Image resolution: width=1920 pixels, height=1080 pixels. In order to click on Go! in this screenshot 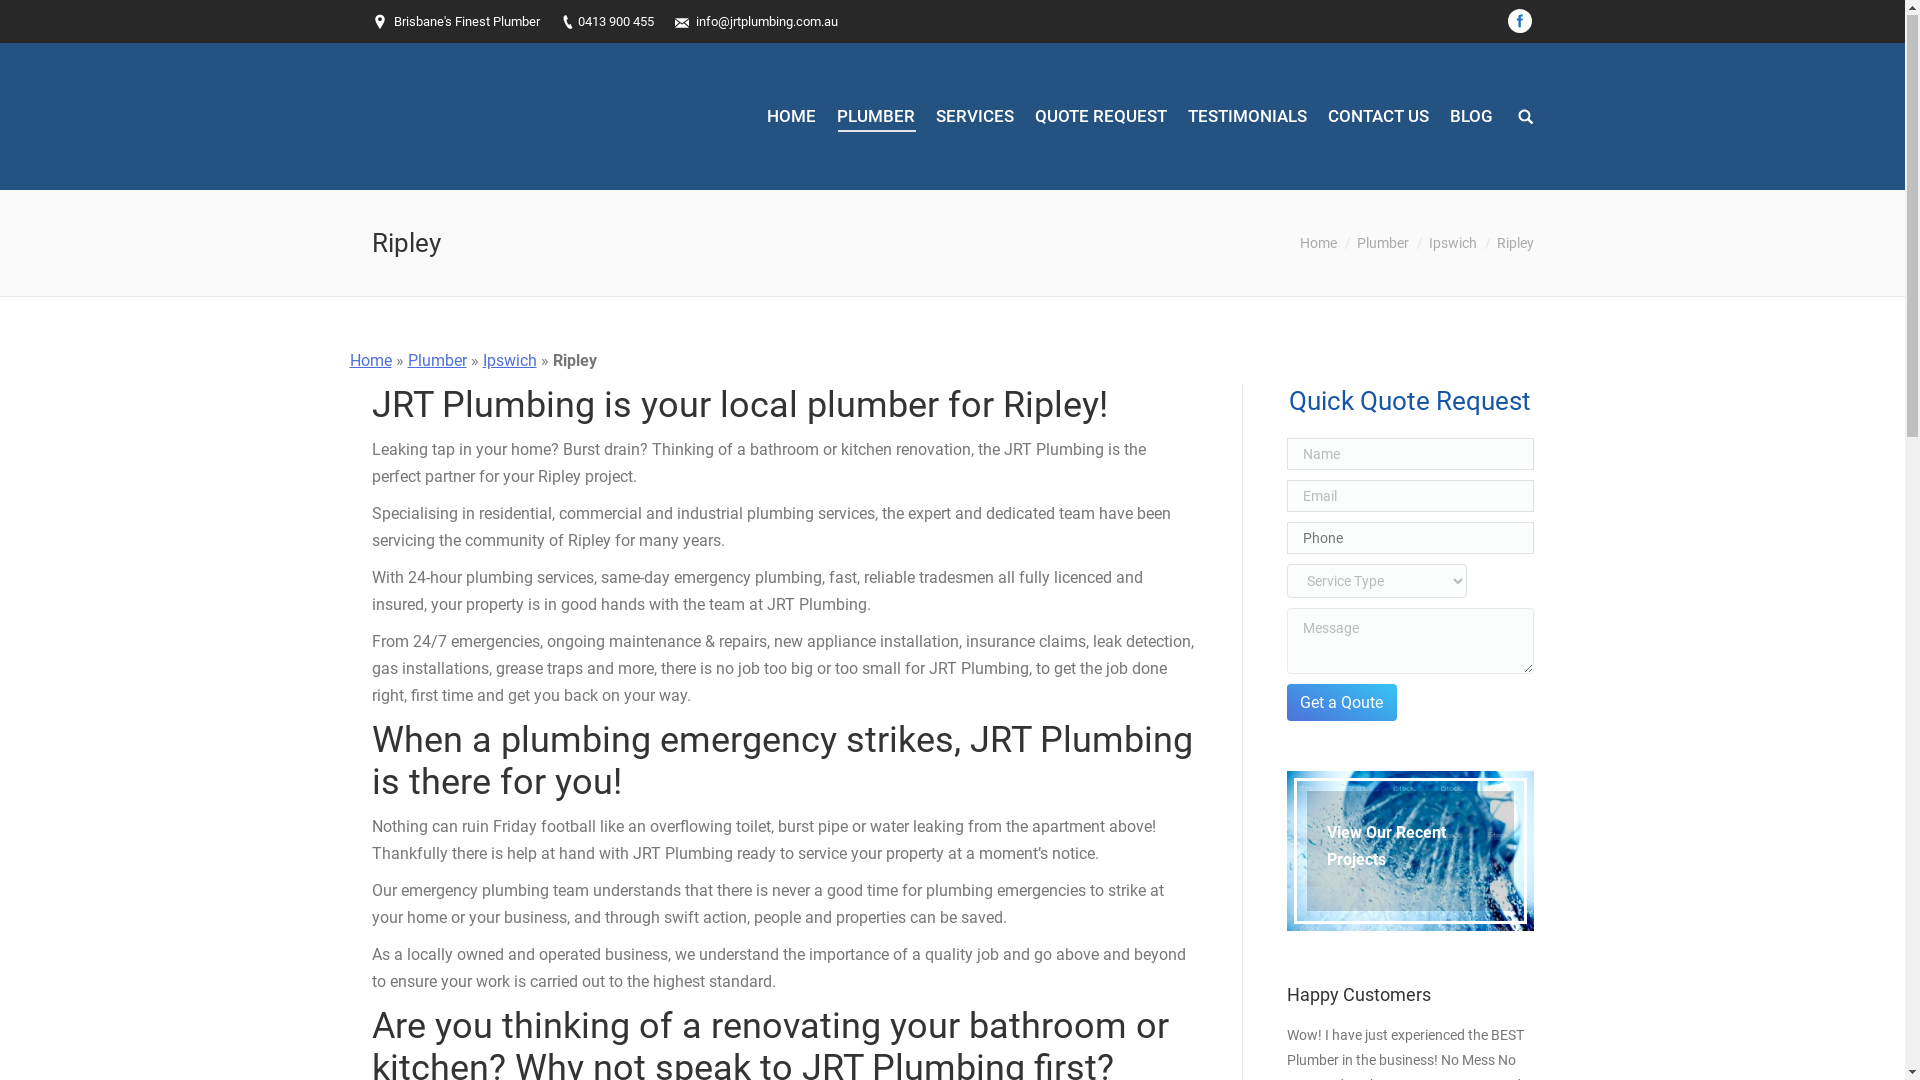, I will do `click(26, 20)`.